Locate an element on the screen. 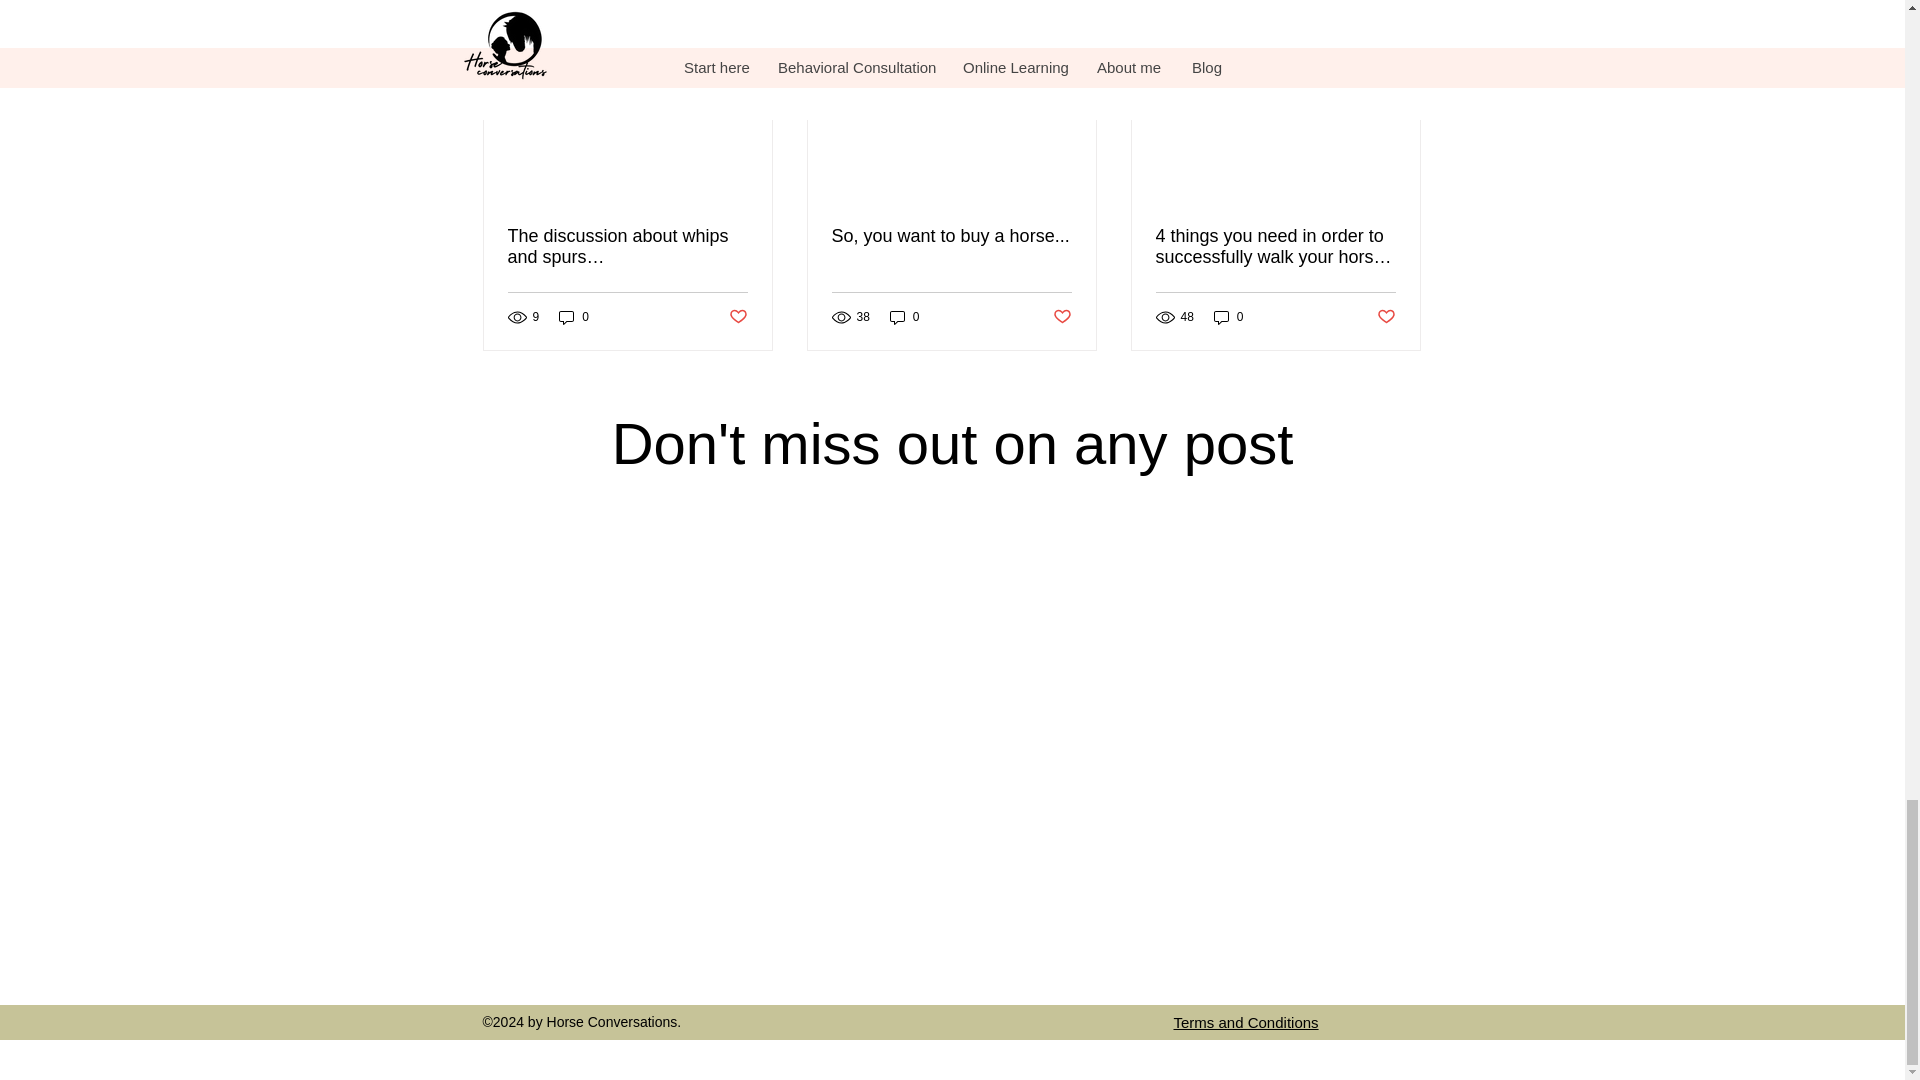 The height and width of the screenshot is (1080, 1920). 0 is located at coordinates (574, 317).